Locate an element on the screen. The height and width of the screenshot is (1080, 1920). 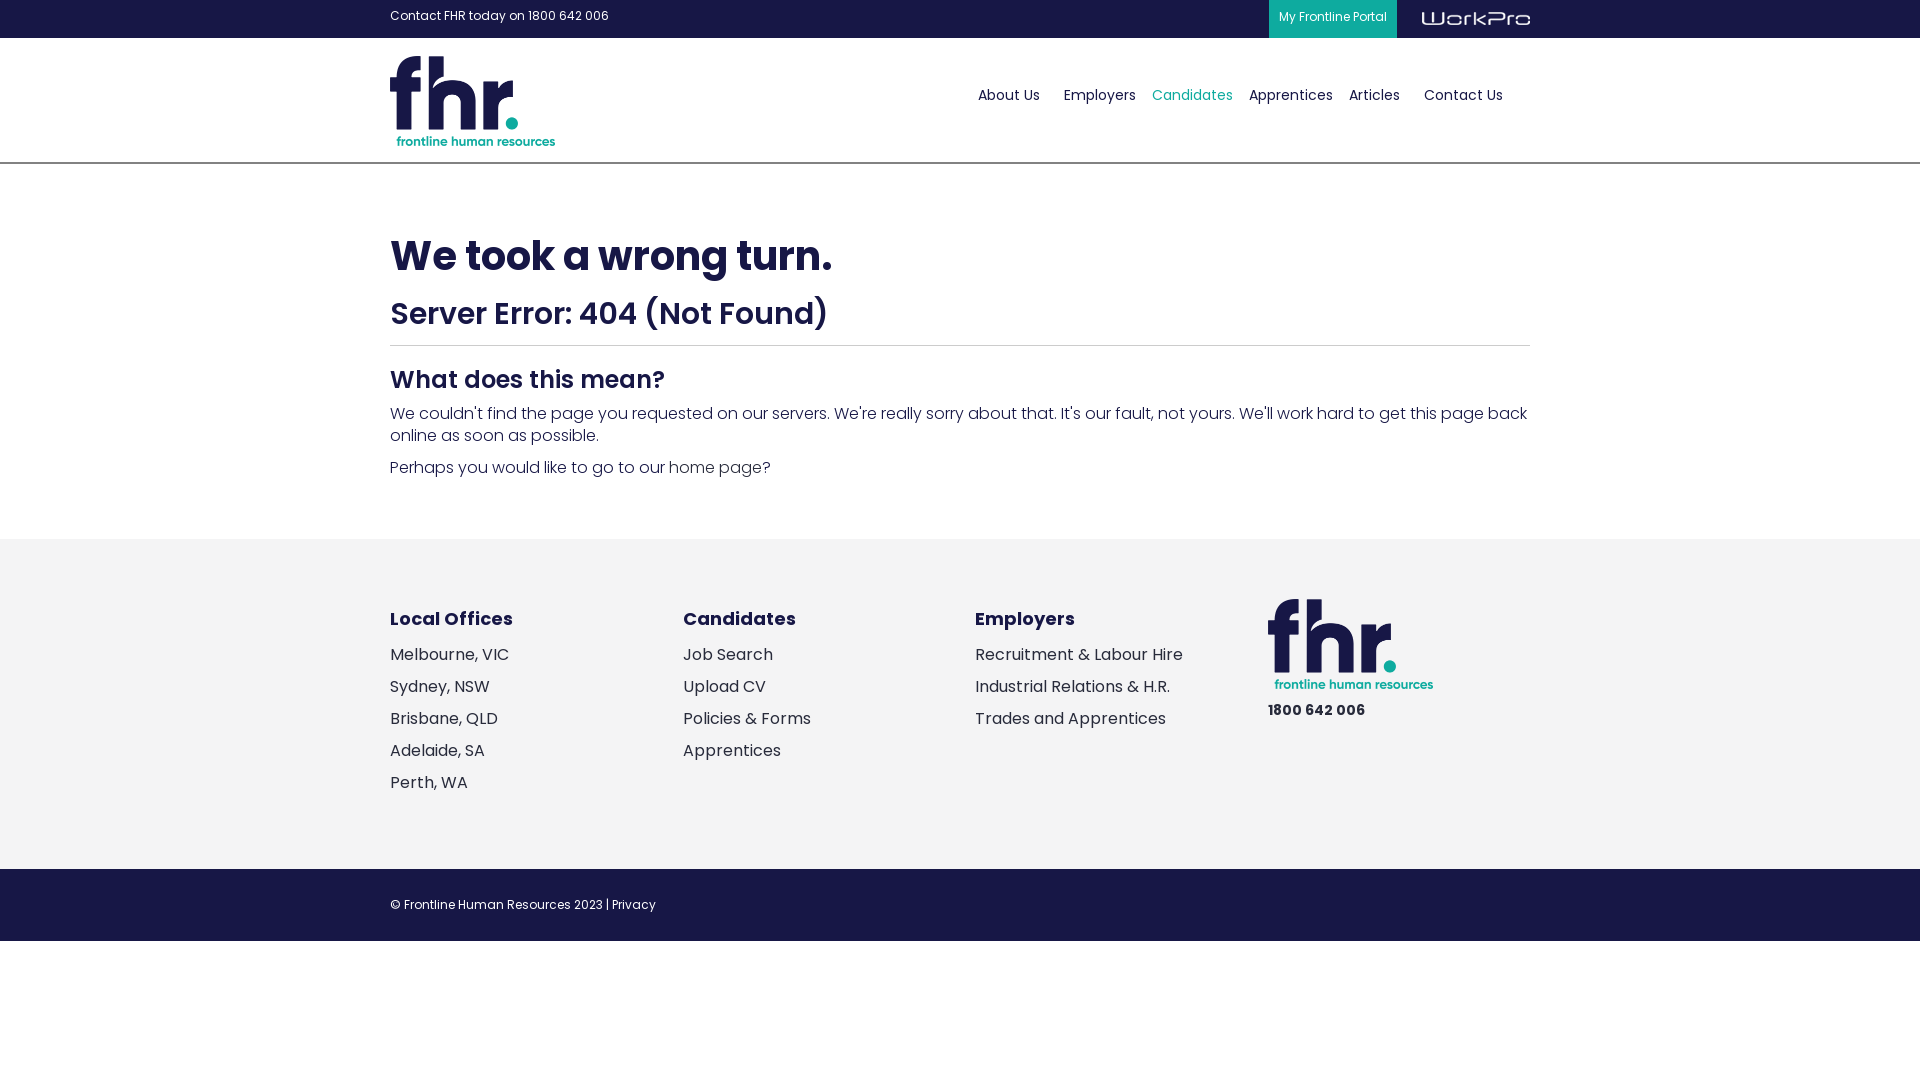
Brisbane, QLD is located at coordinates (444, 718).